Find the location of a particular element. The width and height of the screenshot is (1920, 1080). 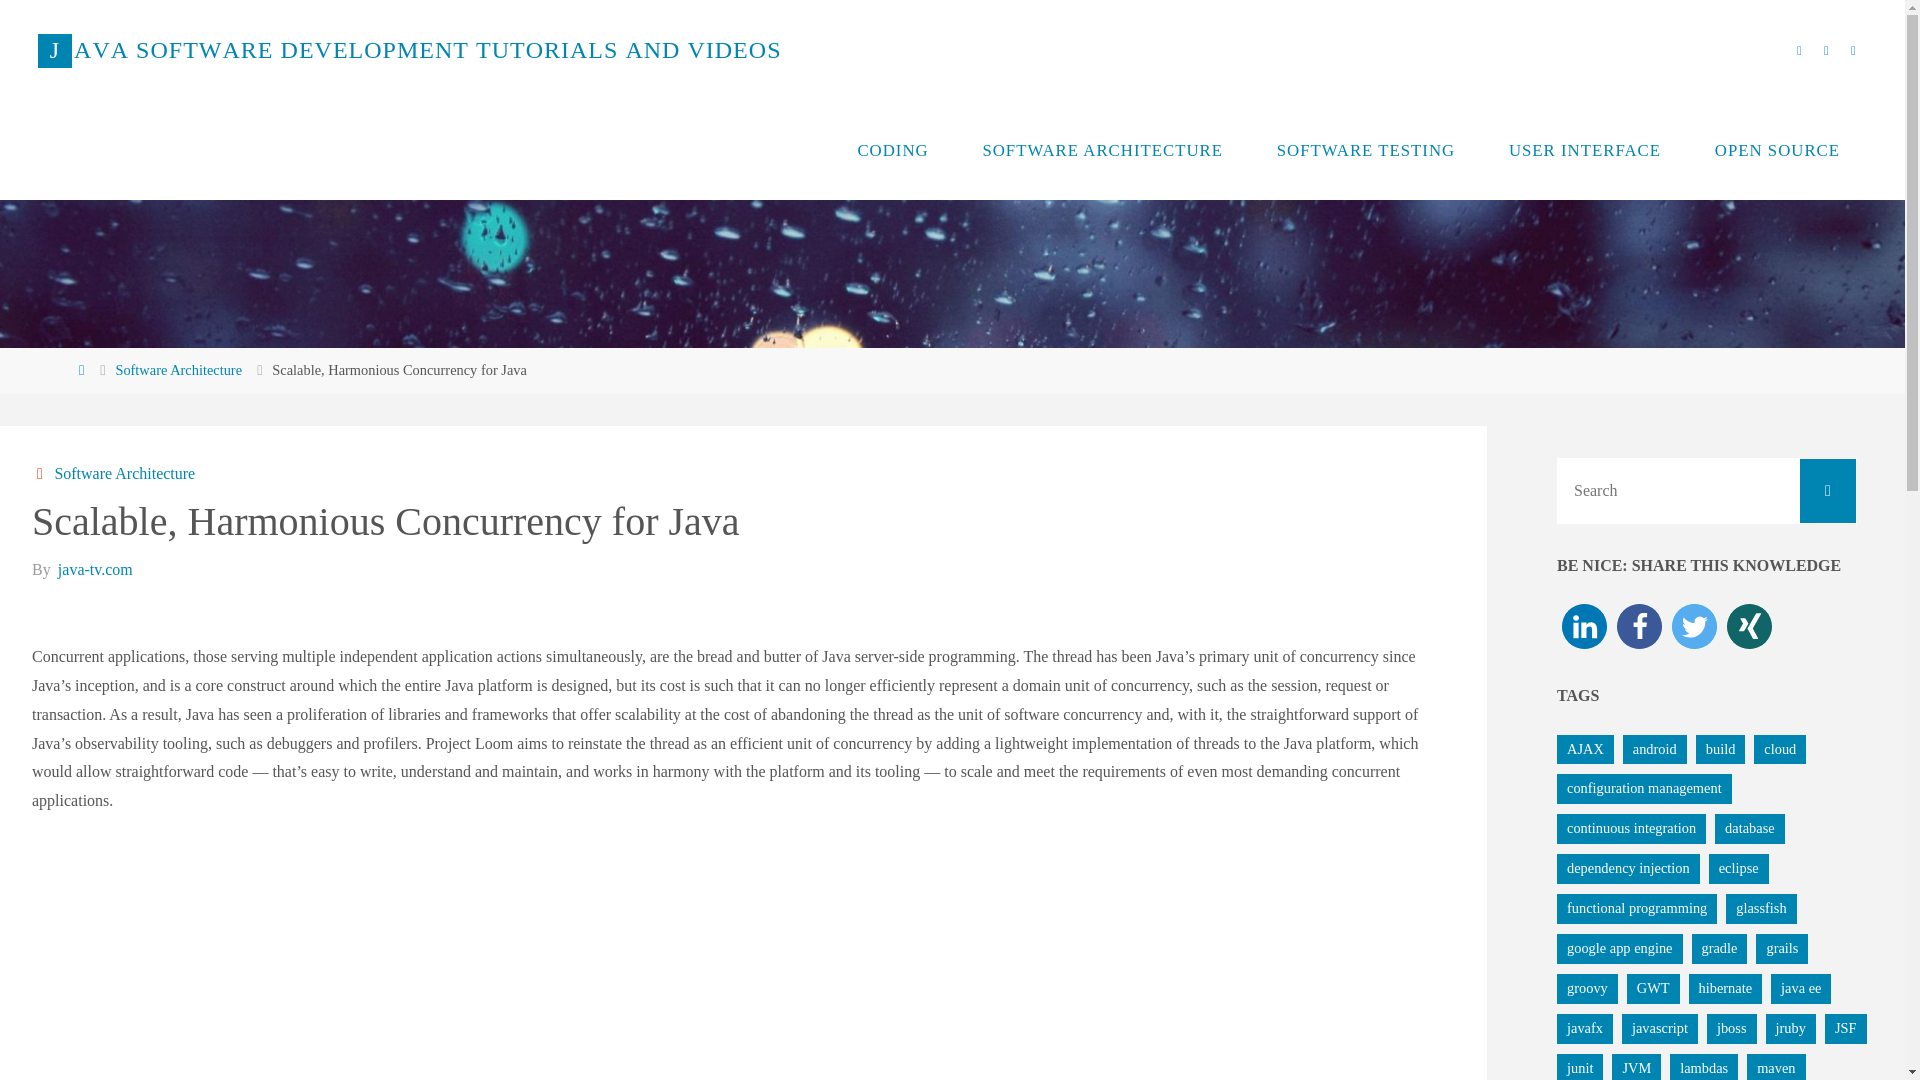

View all posts by java-tv.com is located at coordinates (94, 568).